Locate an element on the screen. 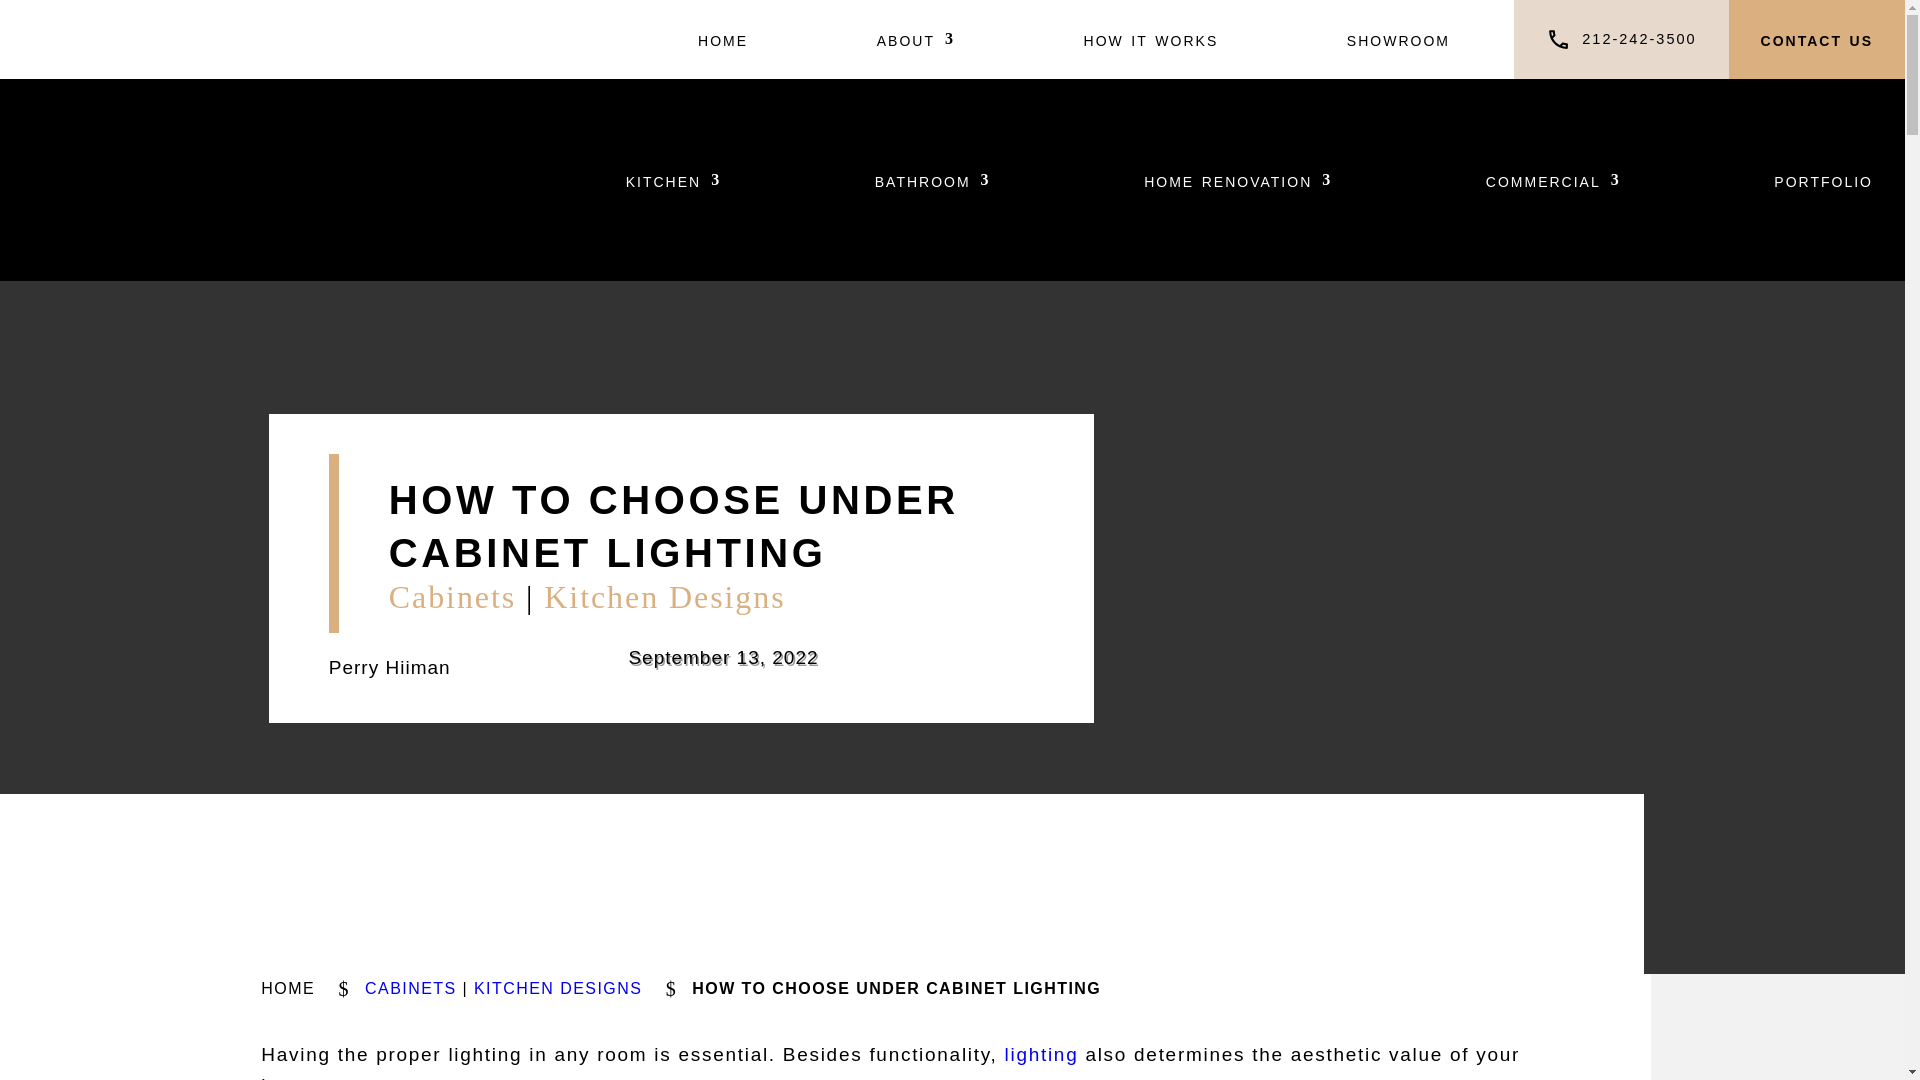  about is located at coordinates (916, 39).